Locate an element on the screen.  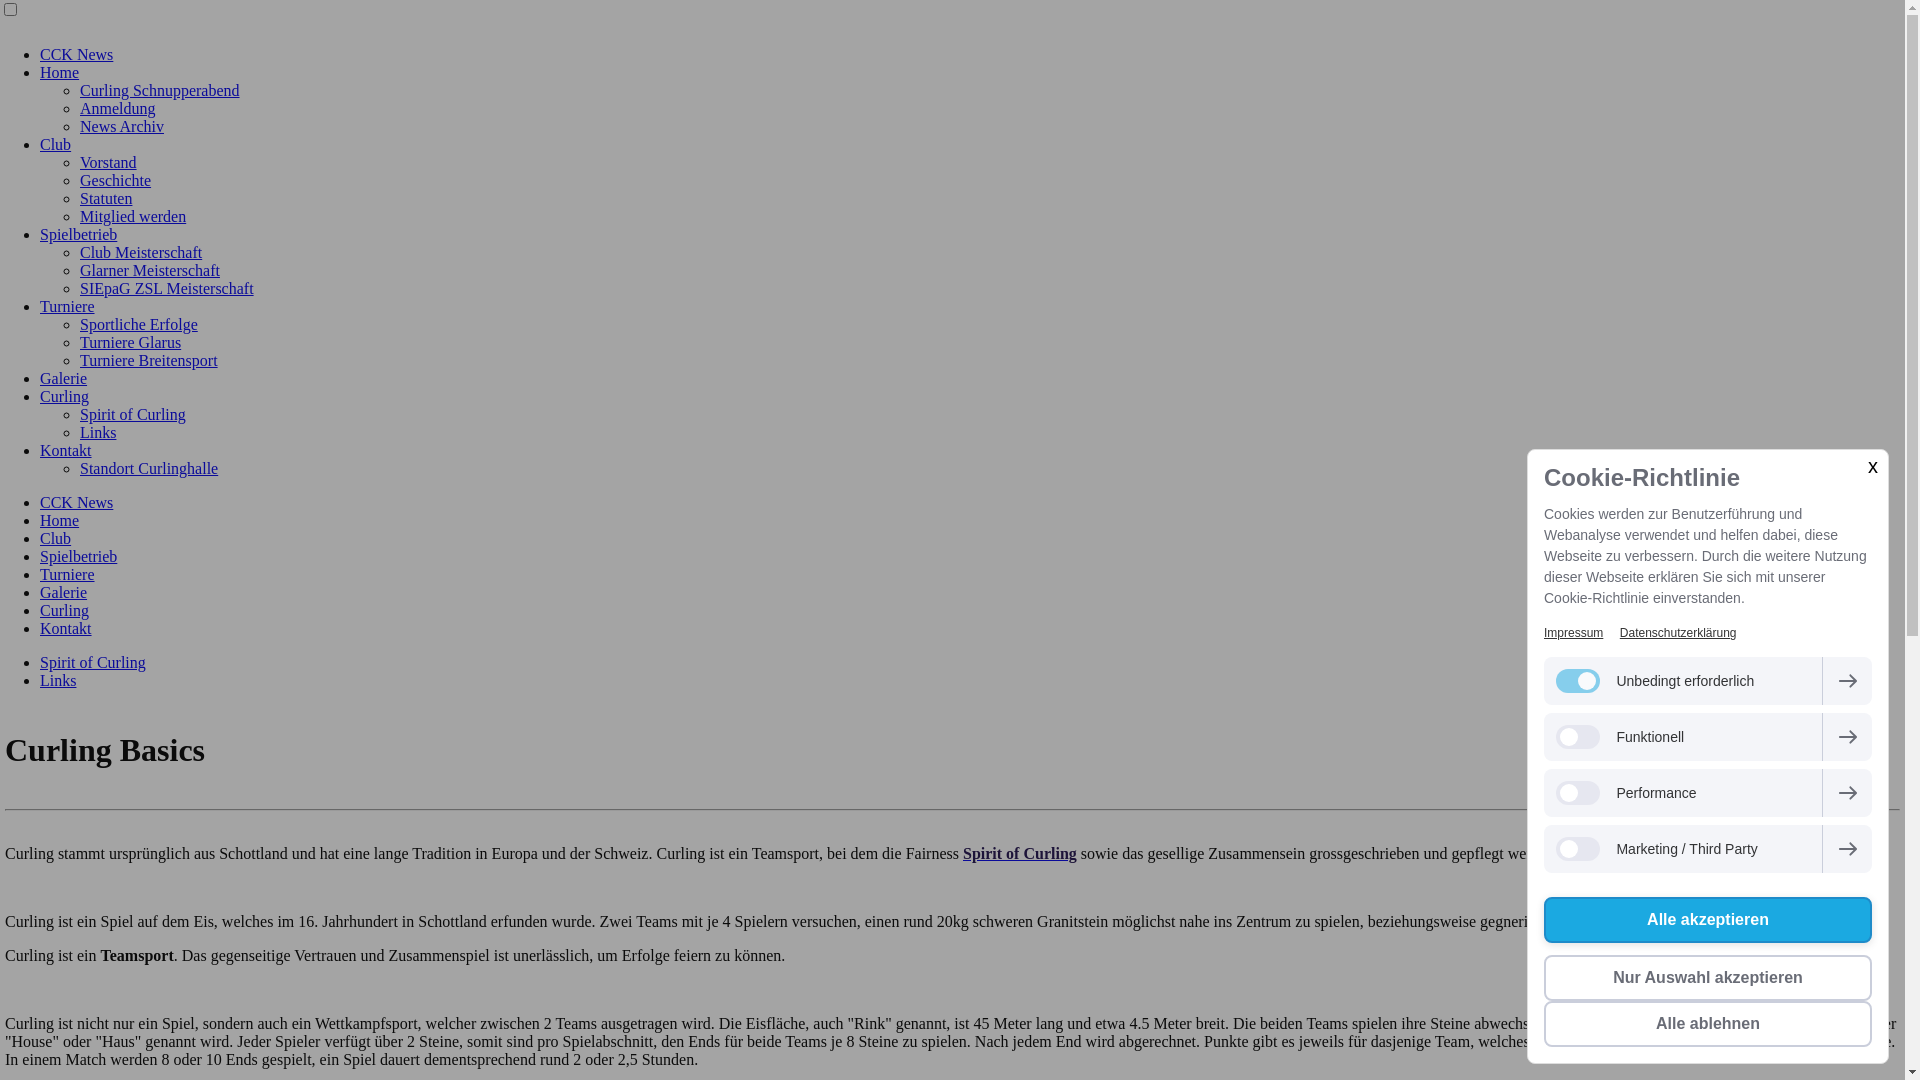
Spielbetrieb is located at coordinates (78, 556).